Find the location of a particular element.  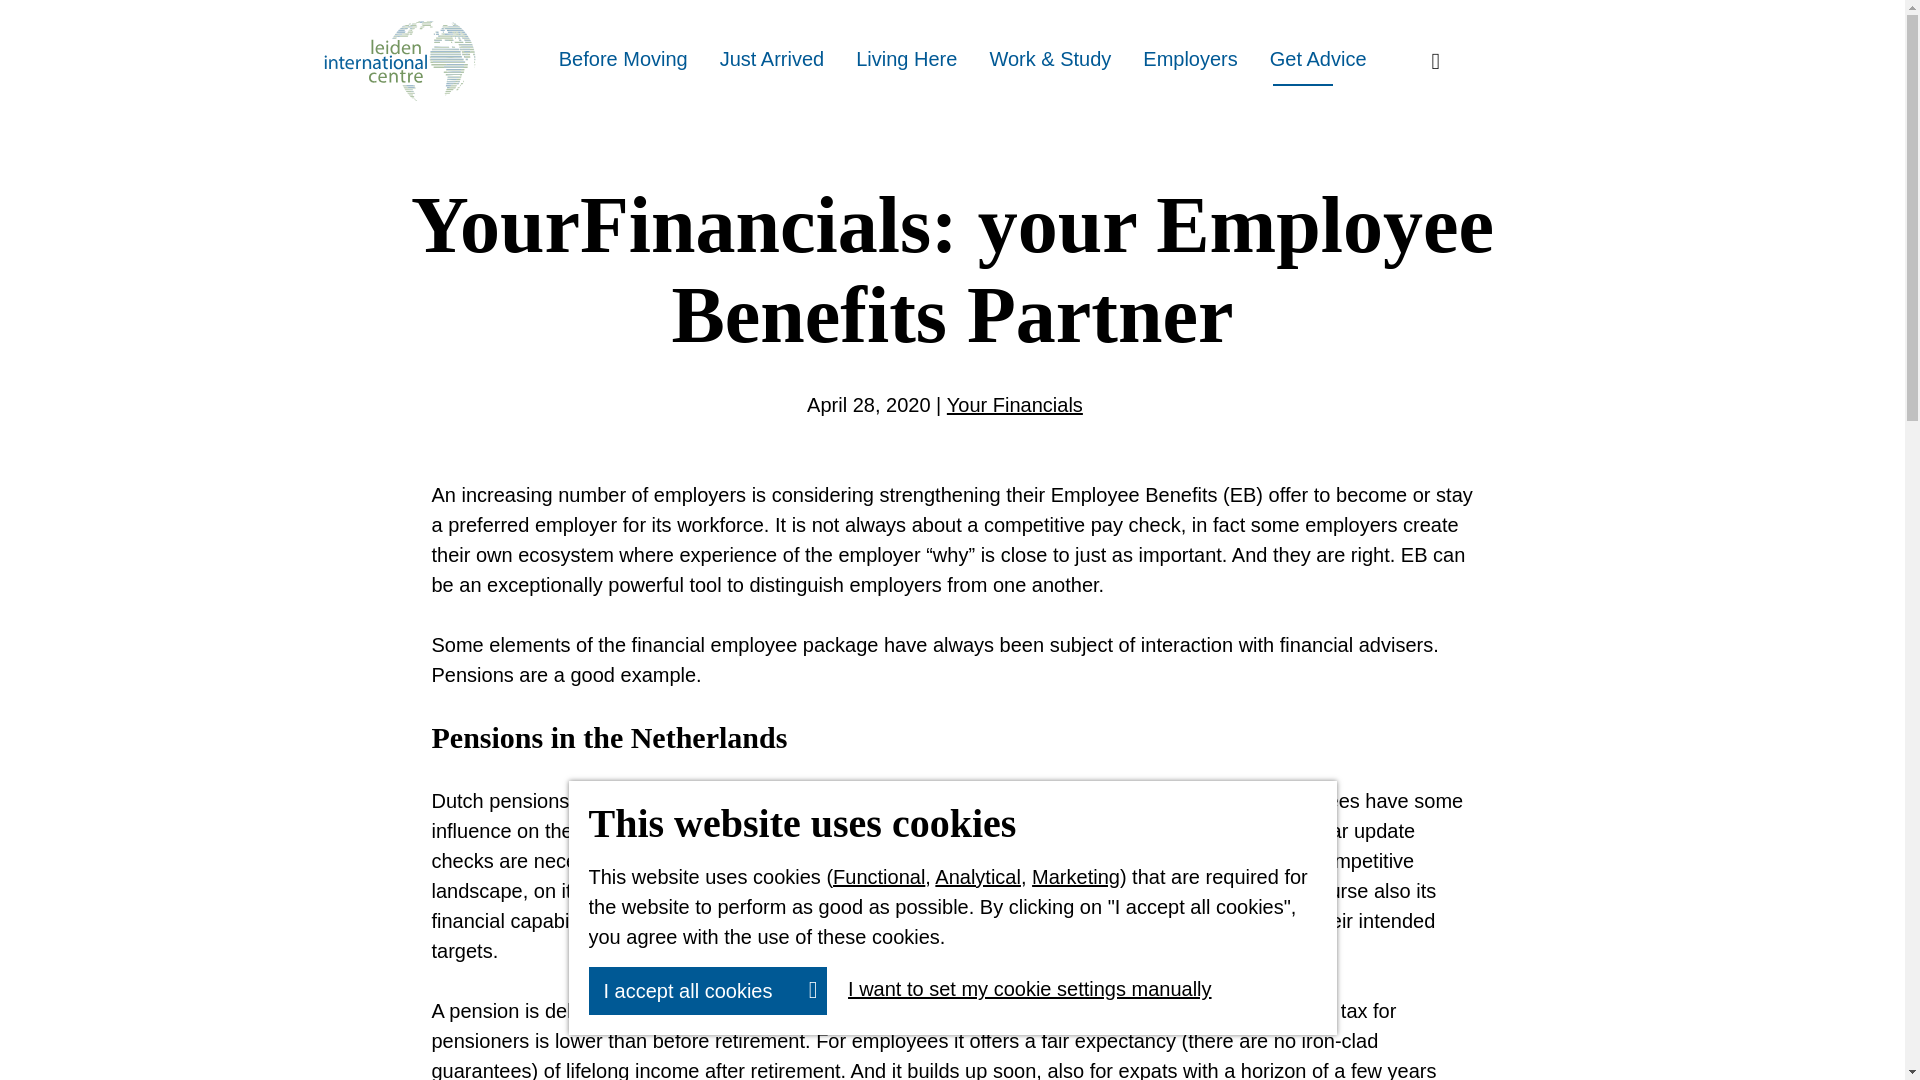

Before Moving is located at coordinates (624, 60).